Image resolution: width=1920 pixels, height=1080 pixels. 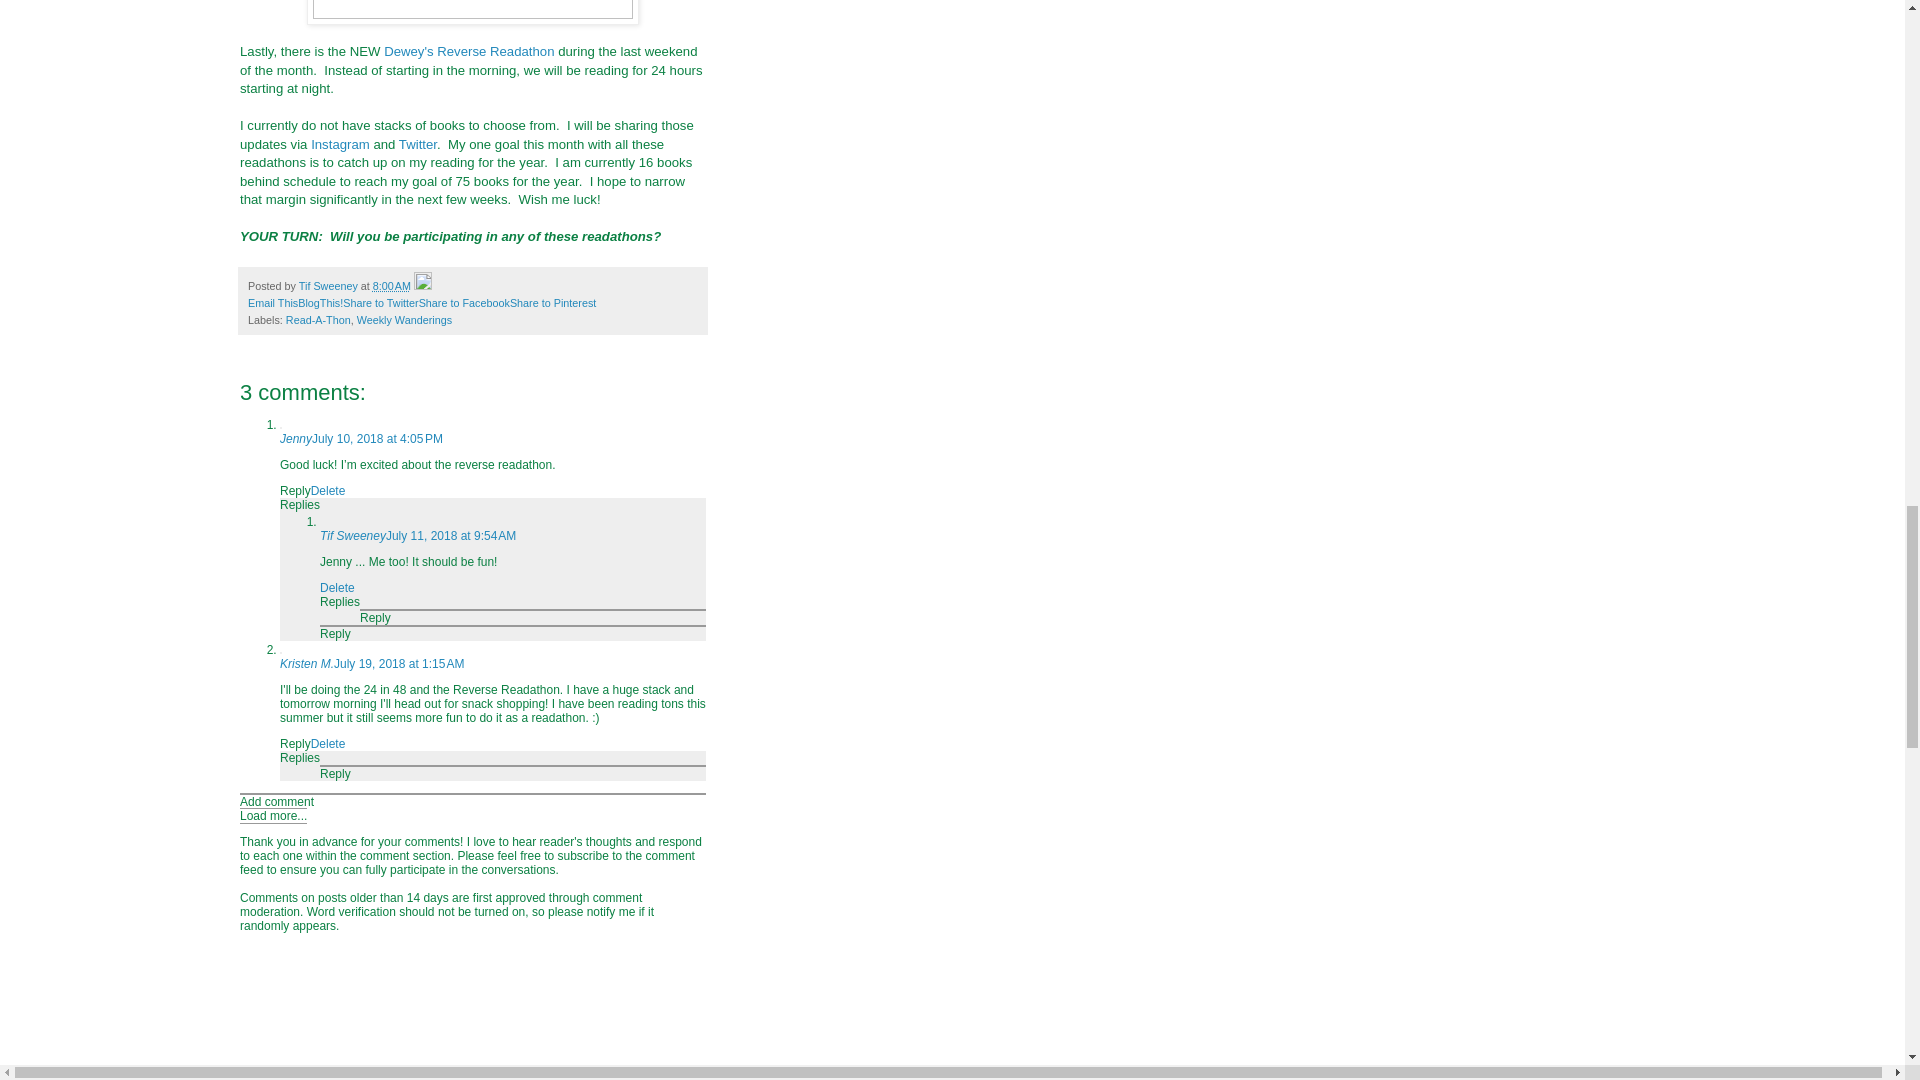 What do you see at coordinates (469, 52) in the screenshot?
I see `Dewey's Reverse Readathon` at bounding box center [469, 52].